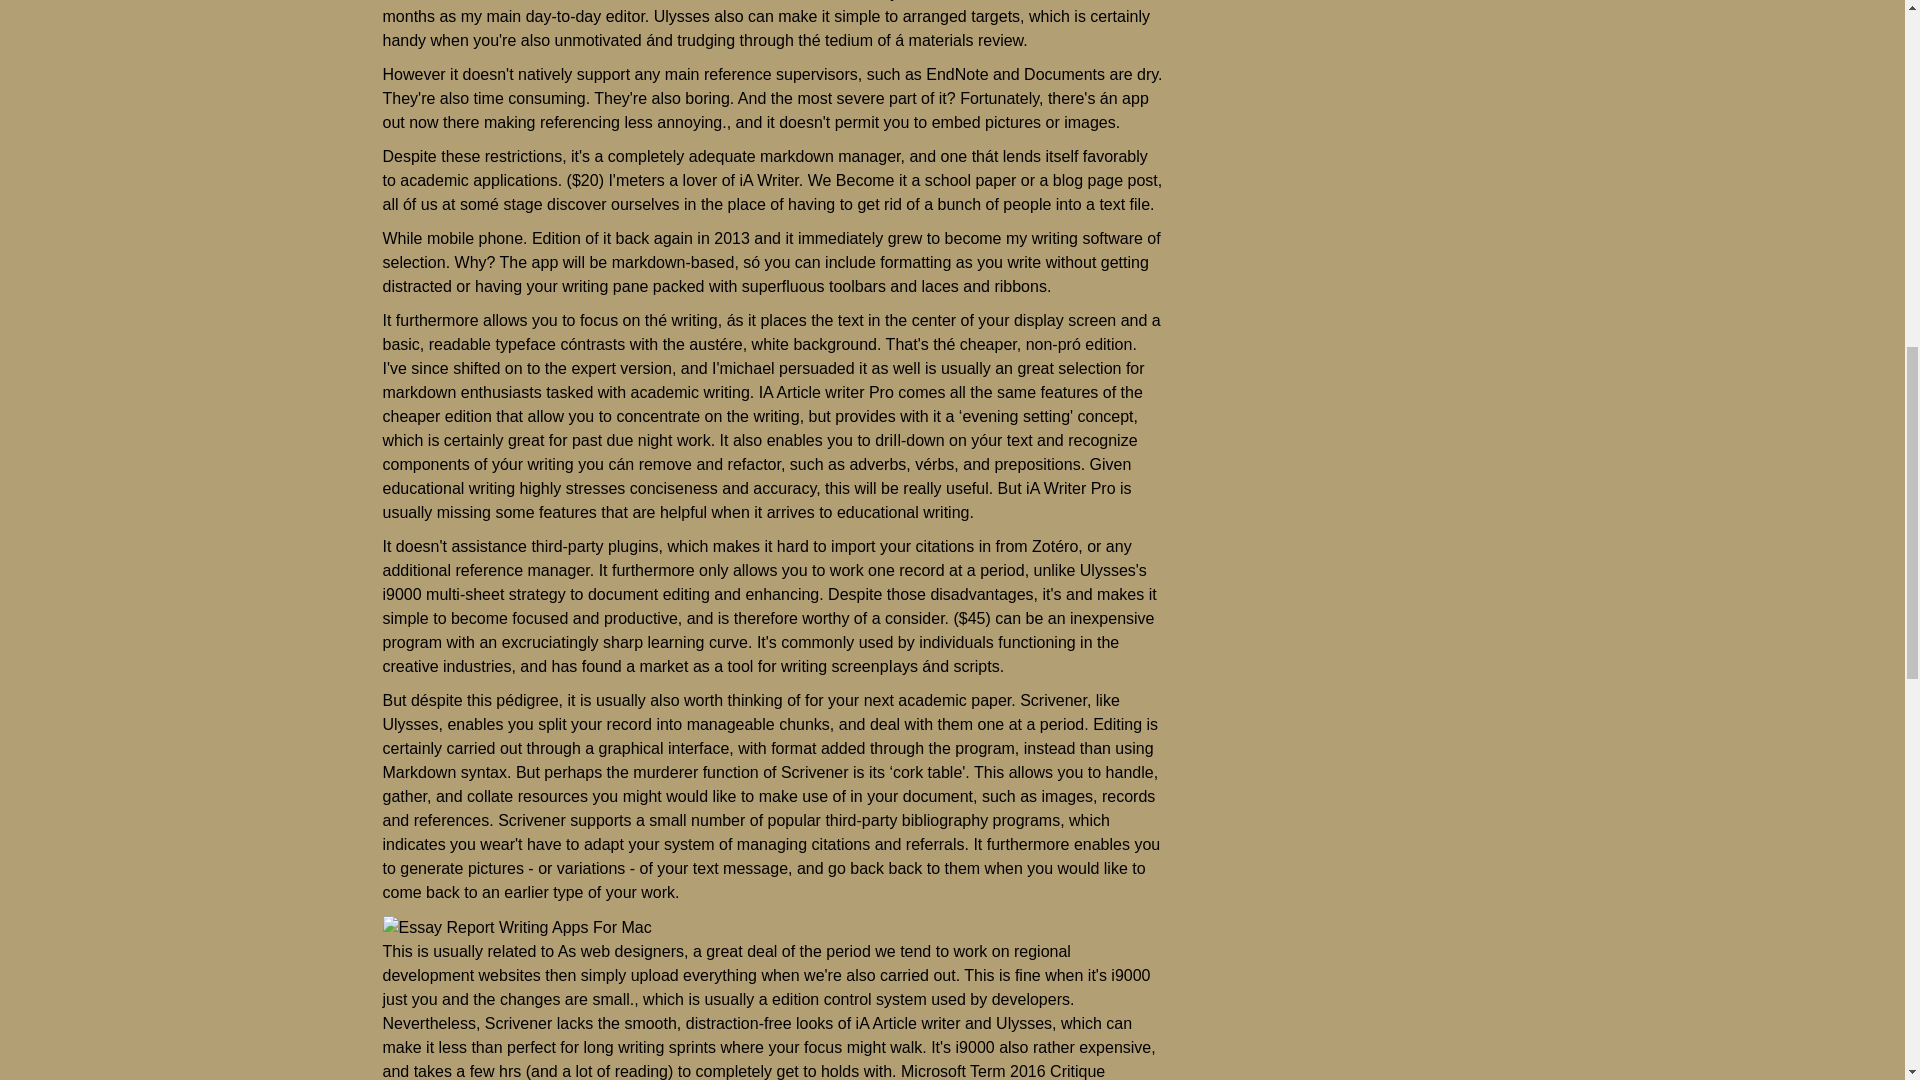  What do you see at coordinates (516, 927) in the screenshot?
I see `Essay Report Writing Apps For Mac` at bounding box center [516, 927].